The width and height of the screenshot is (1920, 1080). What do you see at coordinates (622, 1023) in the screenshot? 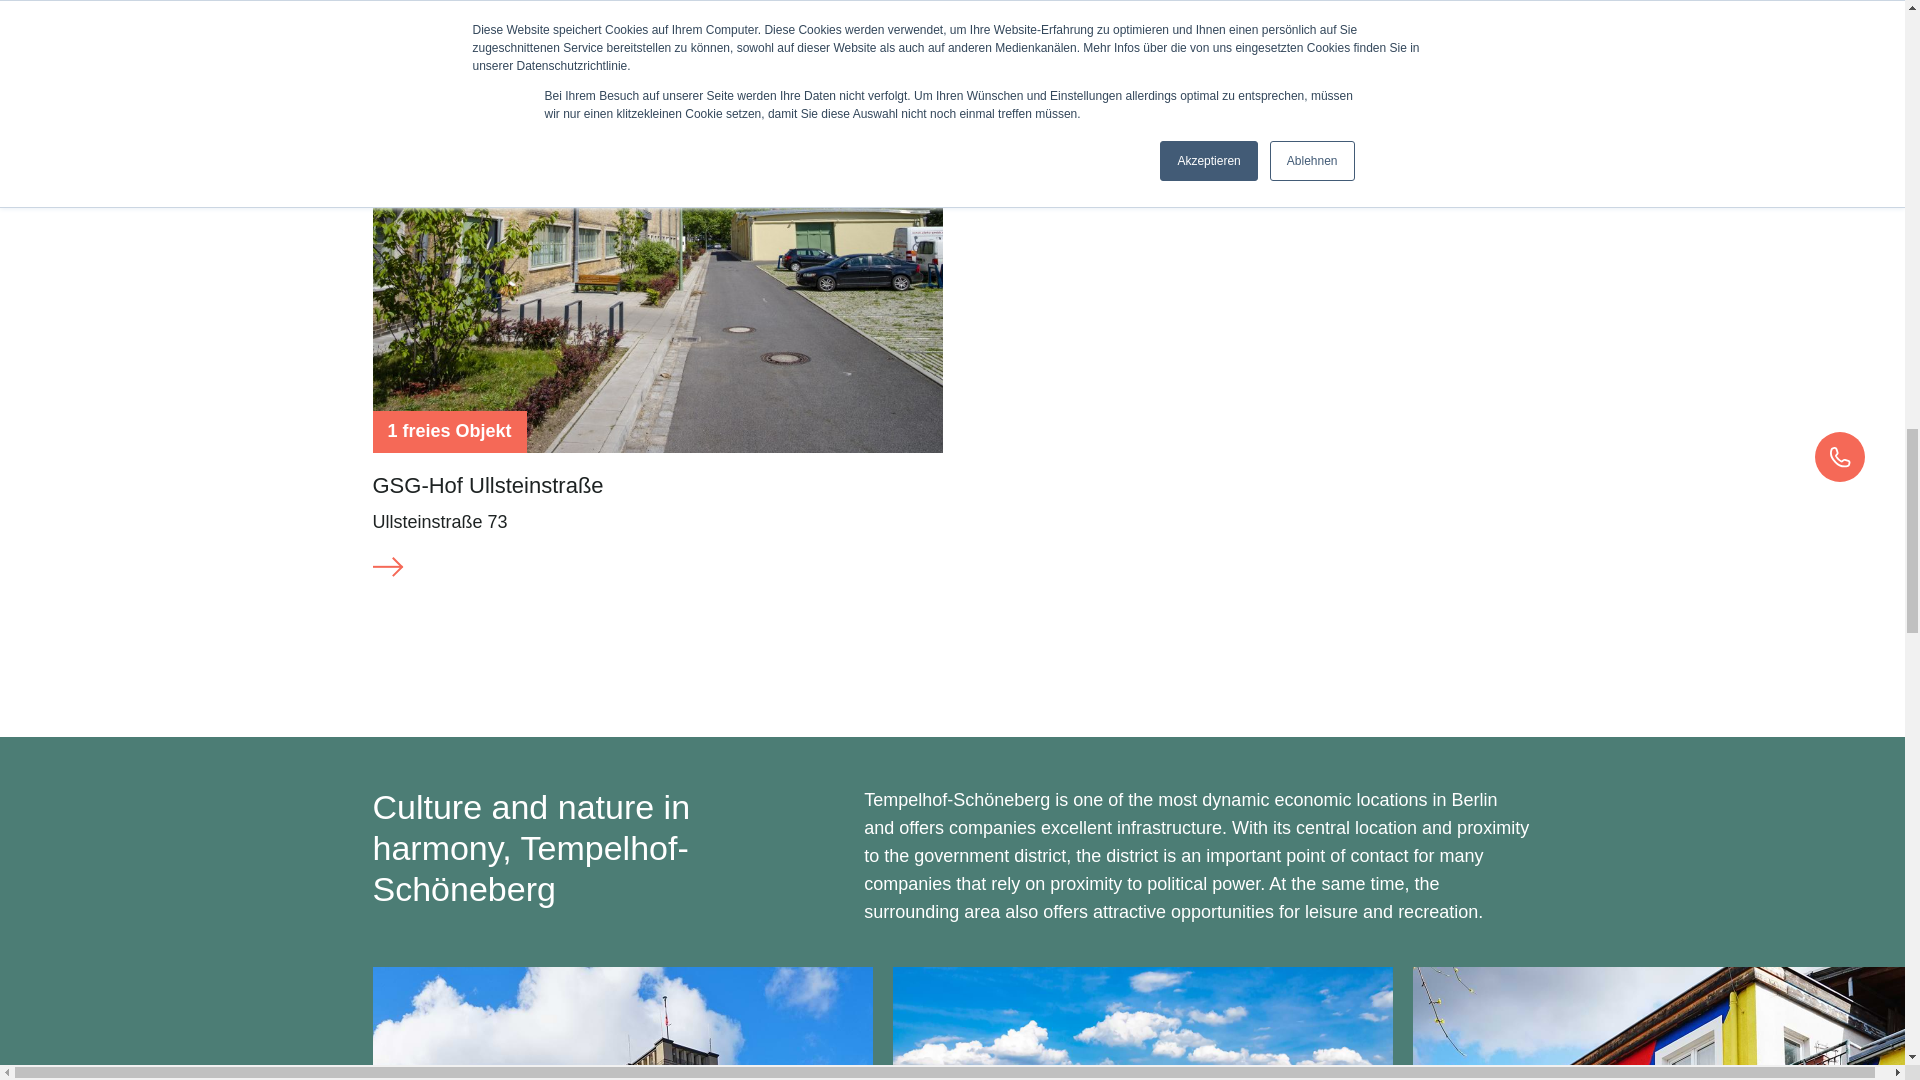
I see `tempelhof-schoeneberg-rathaus` at bounding box center [622, 1023].